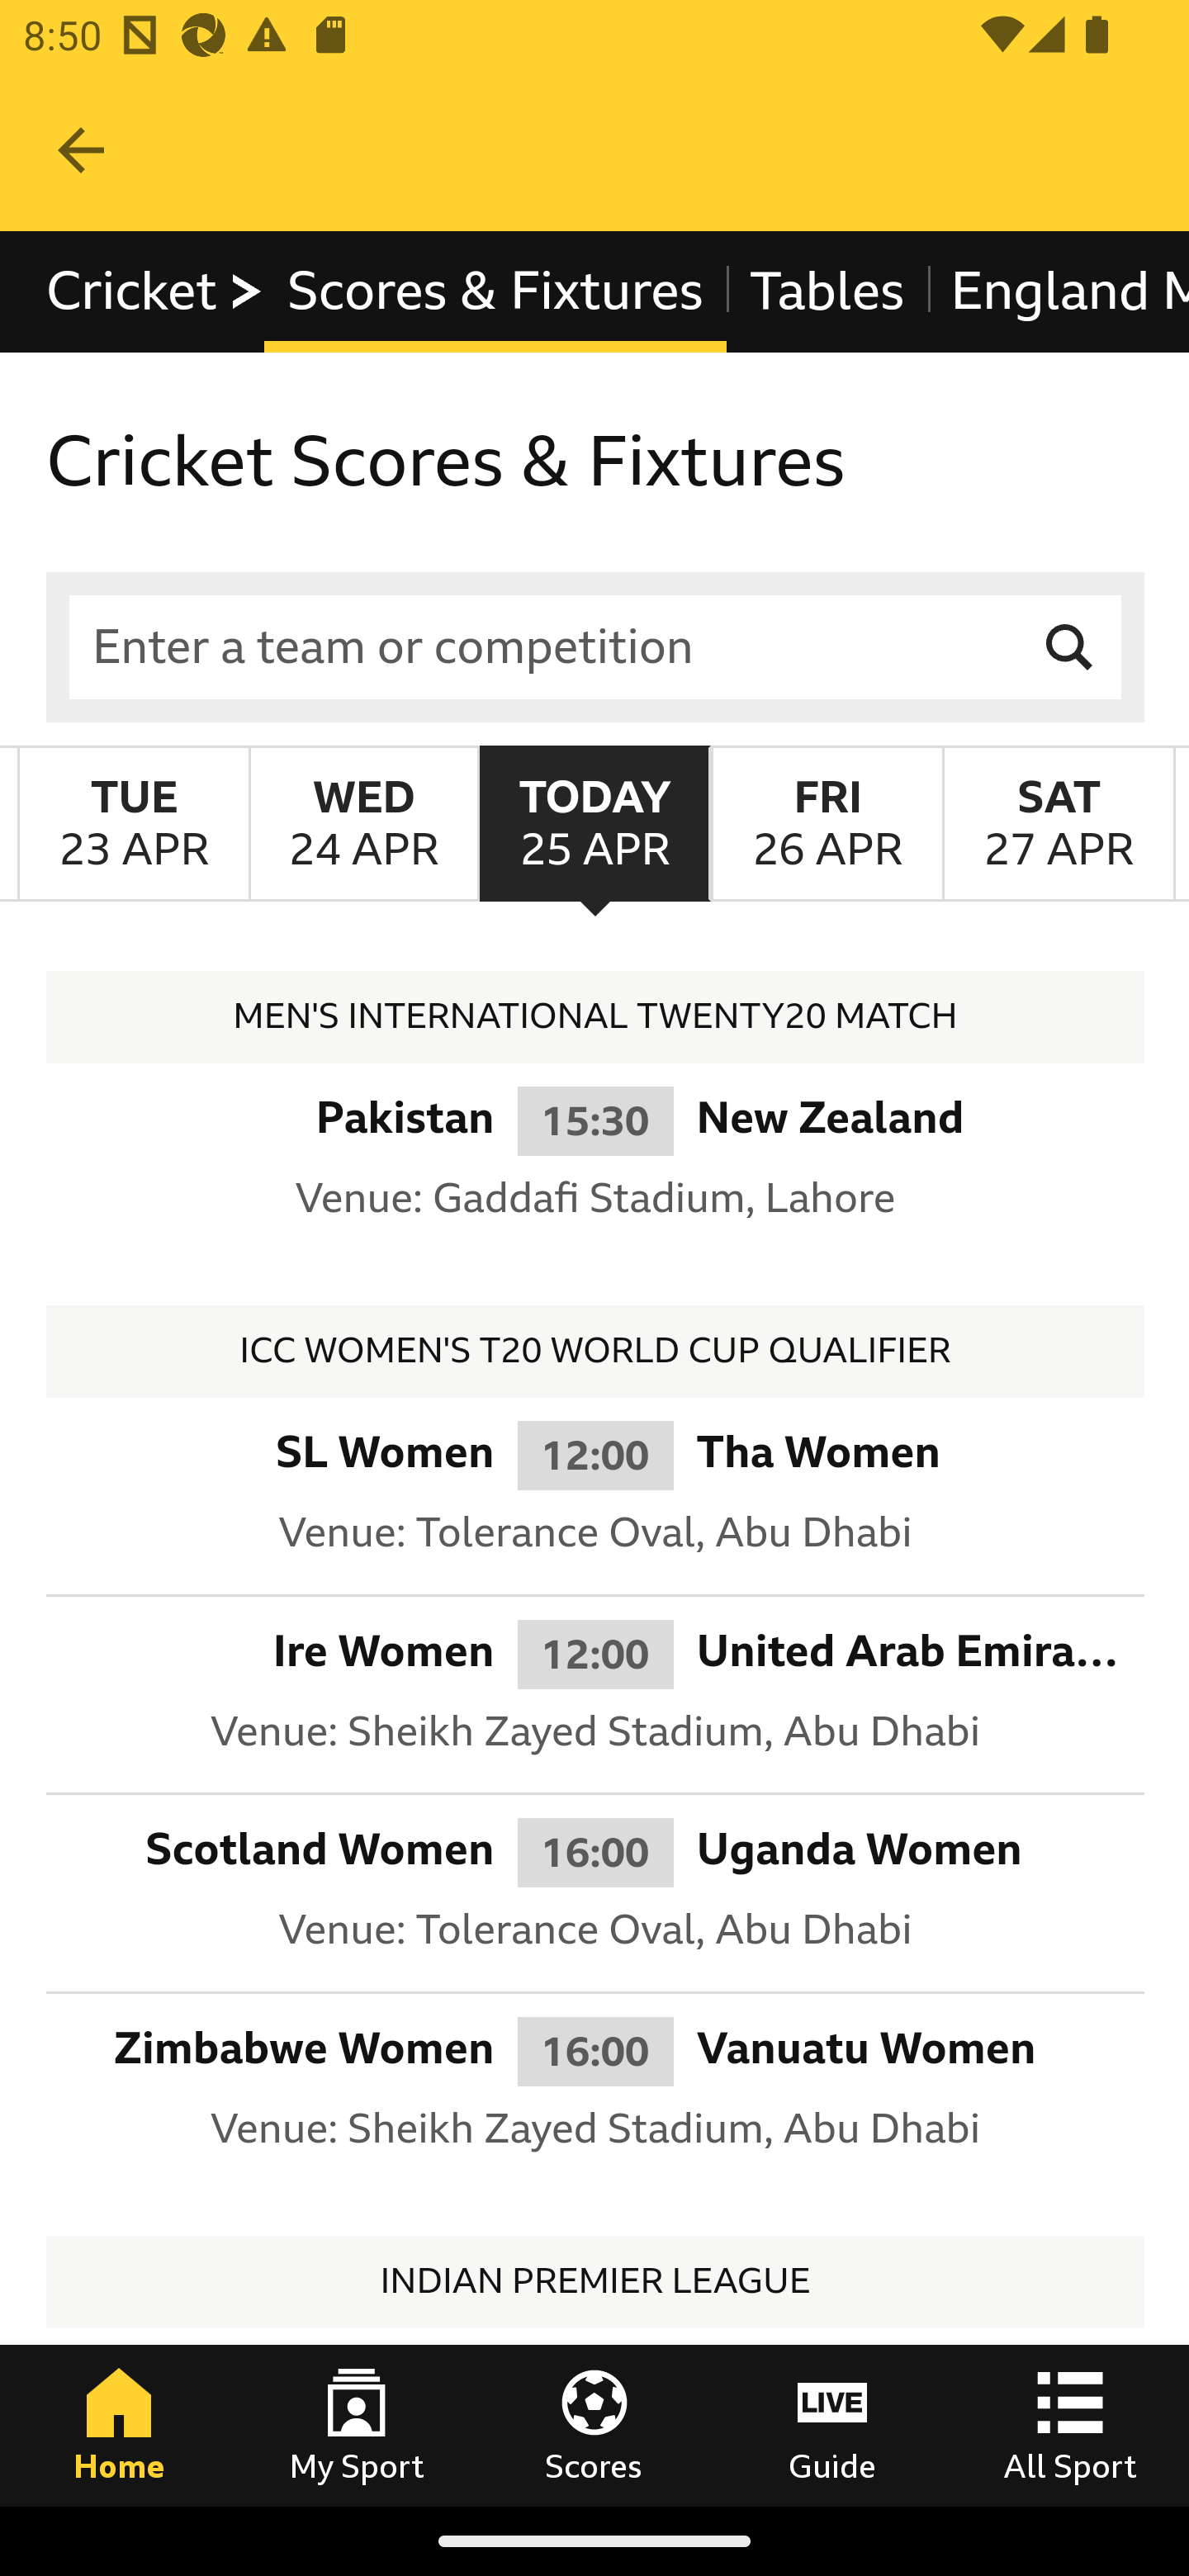 The image size is (1189, 2576). What do you see at coordinates (1059, 822) in the screenshot?
I see `SaturdayApril 27th Saturday April 27th` at bounding box center [1059, 822].